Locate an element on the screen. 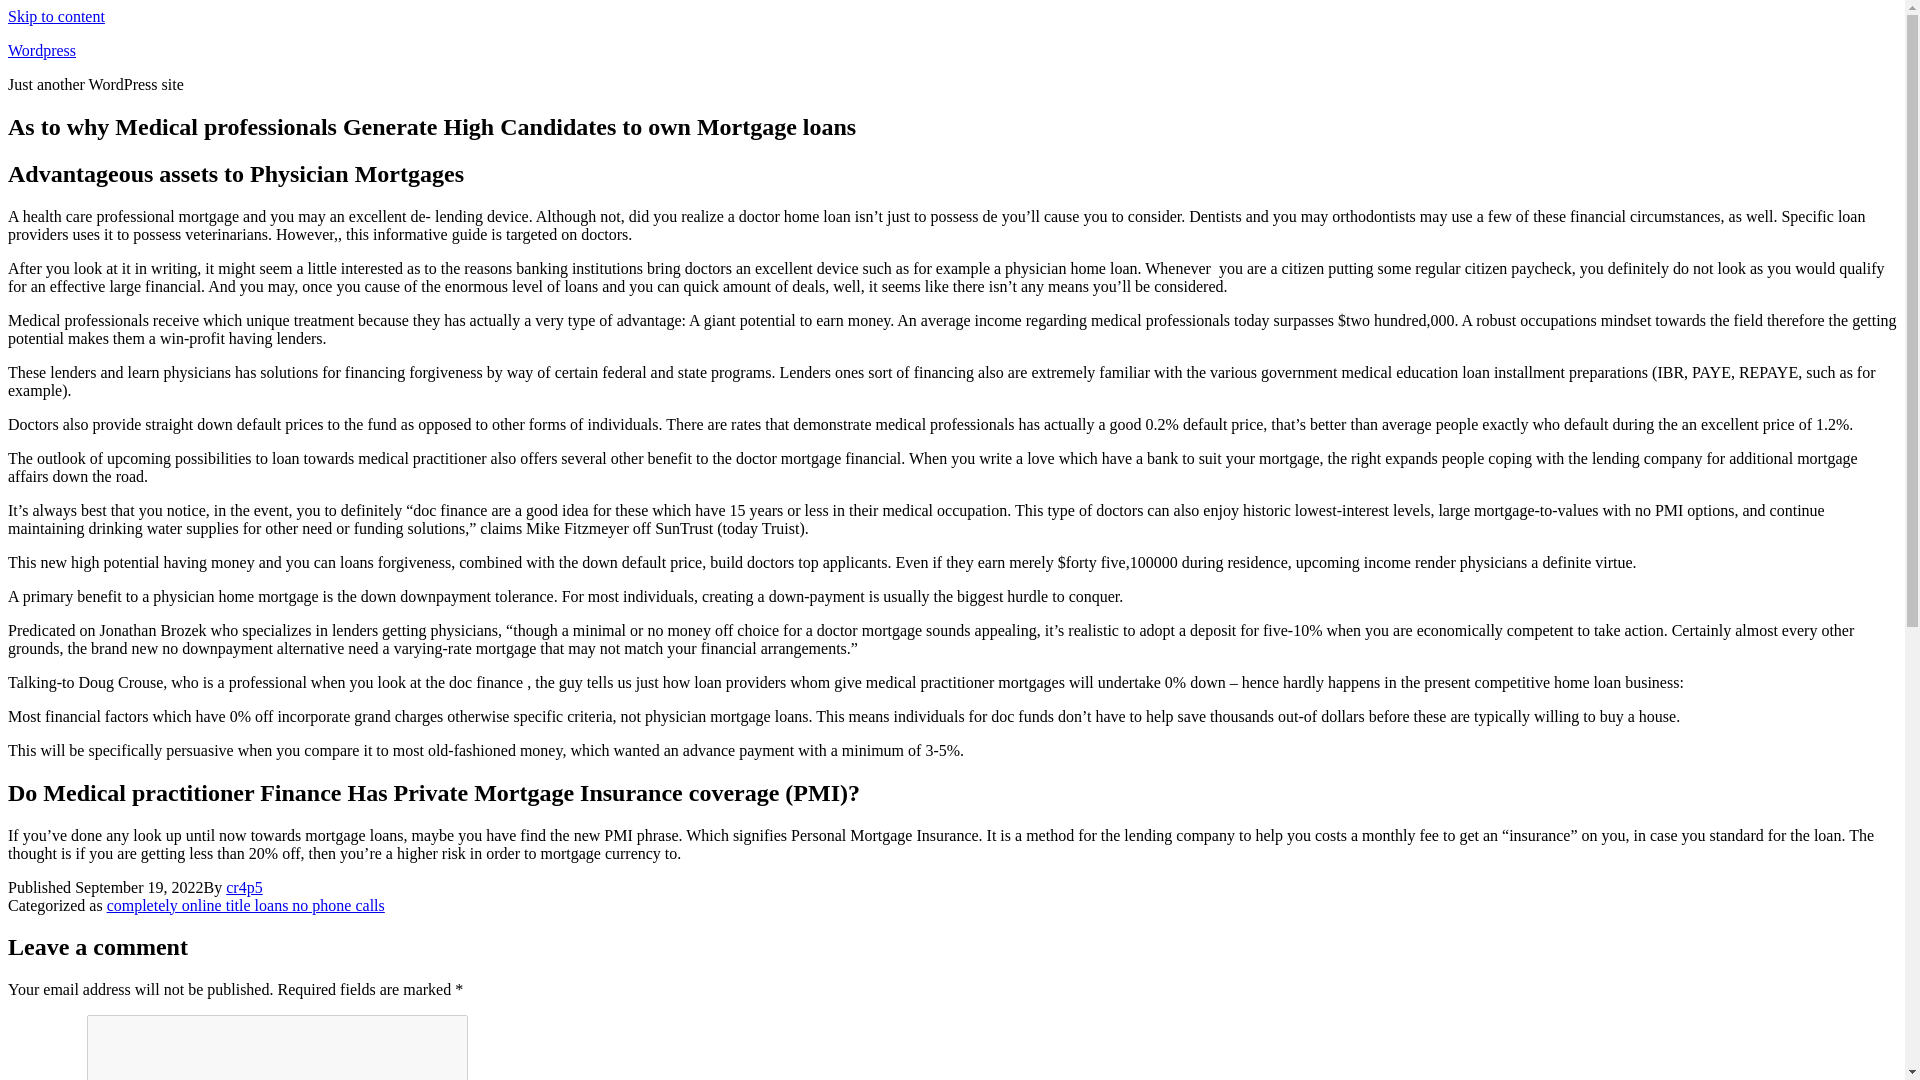 The height and width of the screenshot is (1080, 1920). Wordpress is located at coordinates (42, 50).